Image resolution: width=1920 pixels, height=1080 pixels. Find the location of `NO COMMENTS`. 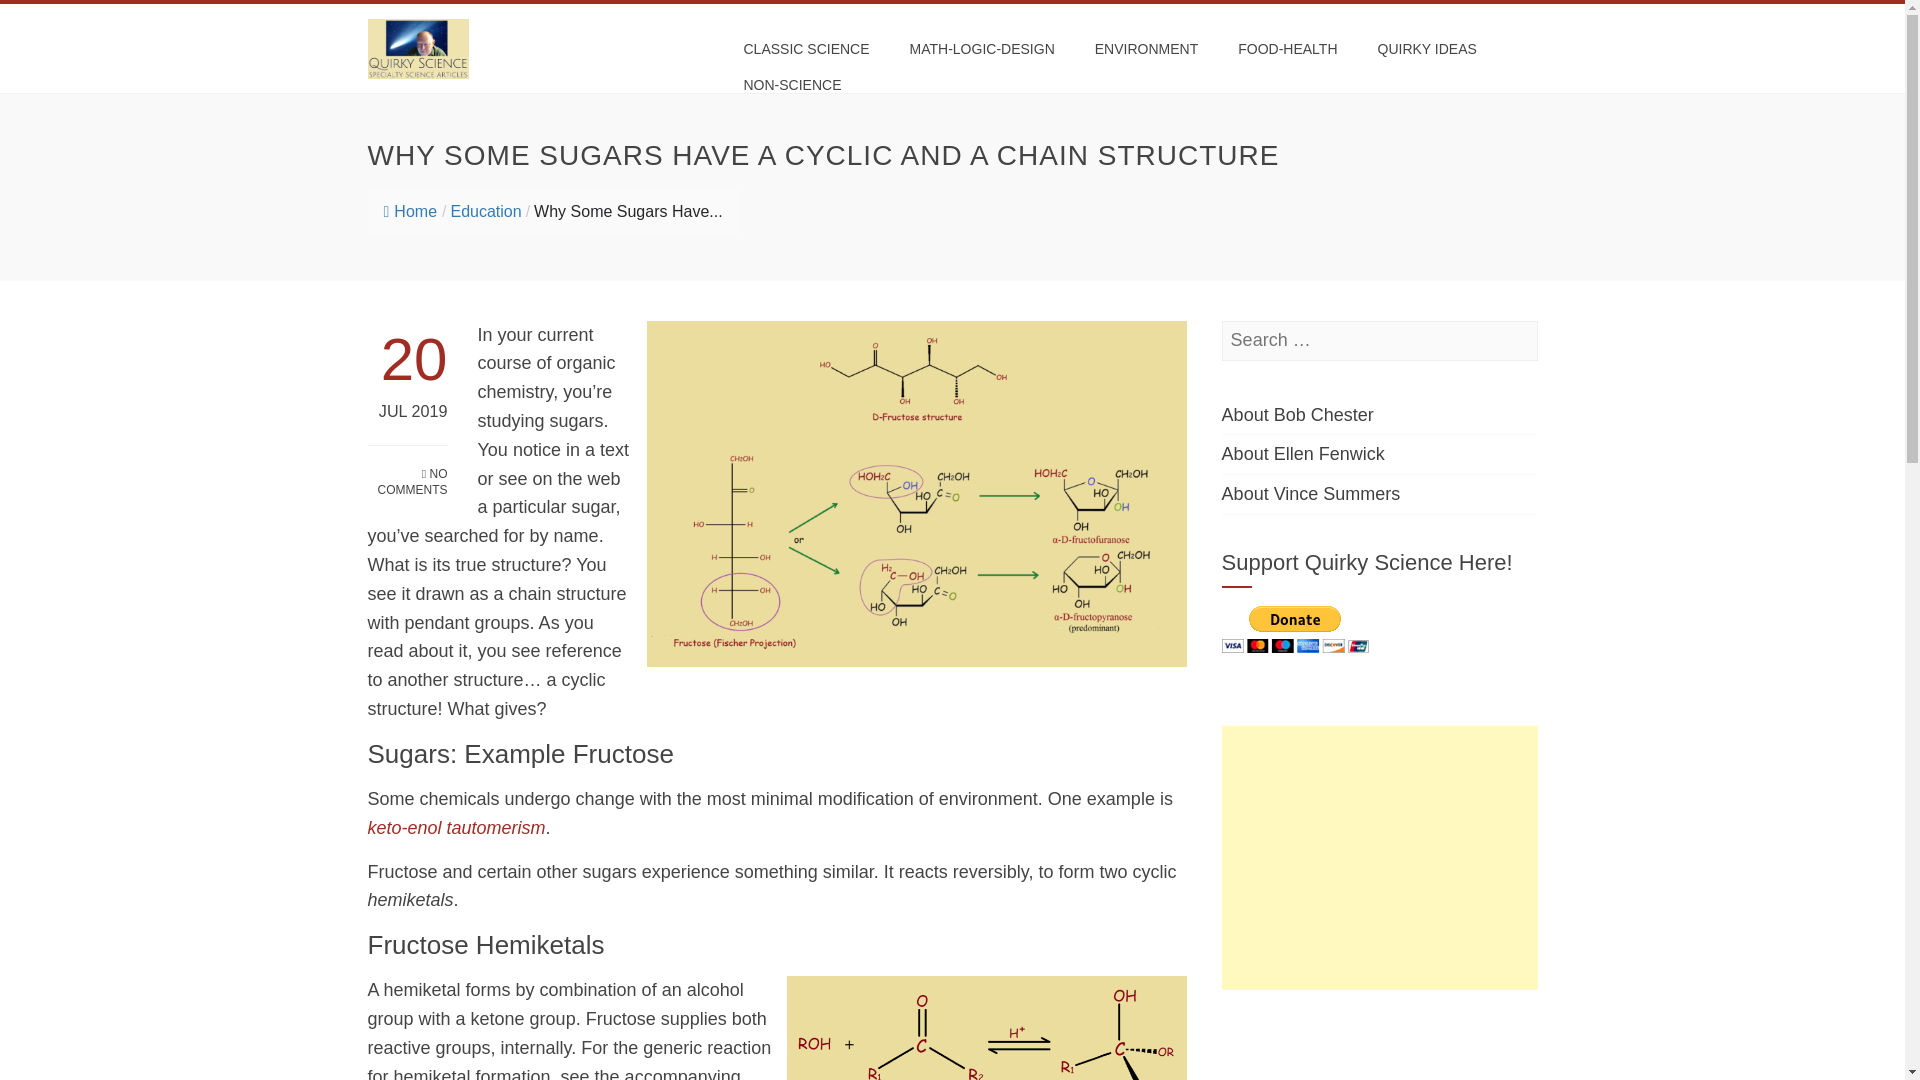

NO COMMENTS is located at coordinates (408, 472).